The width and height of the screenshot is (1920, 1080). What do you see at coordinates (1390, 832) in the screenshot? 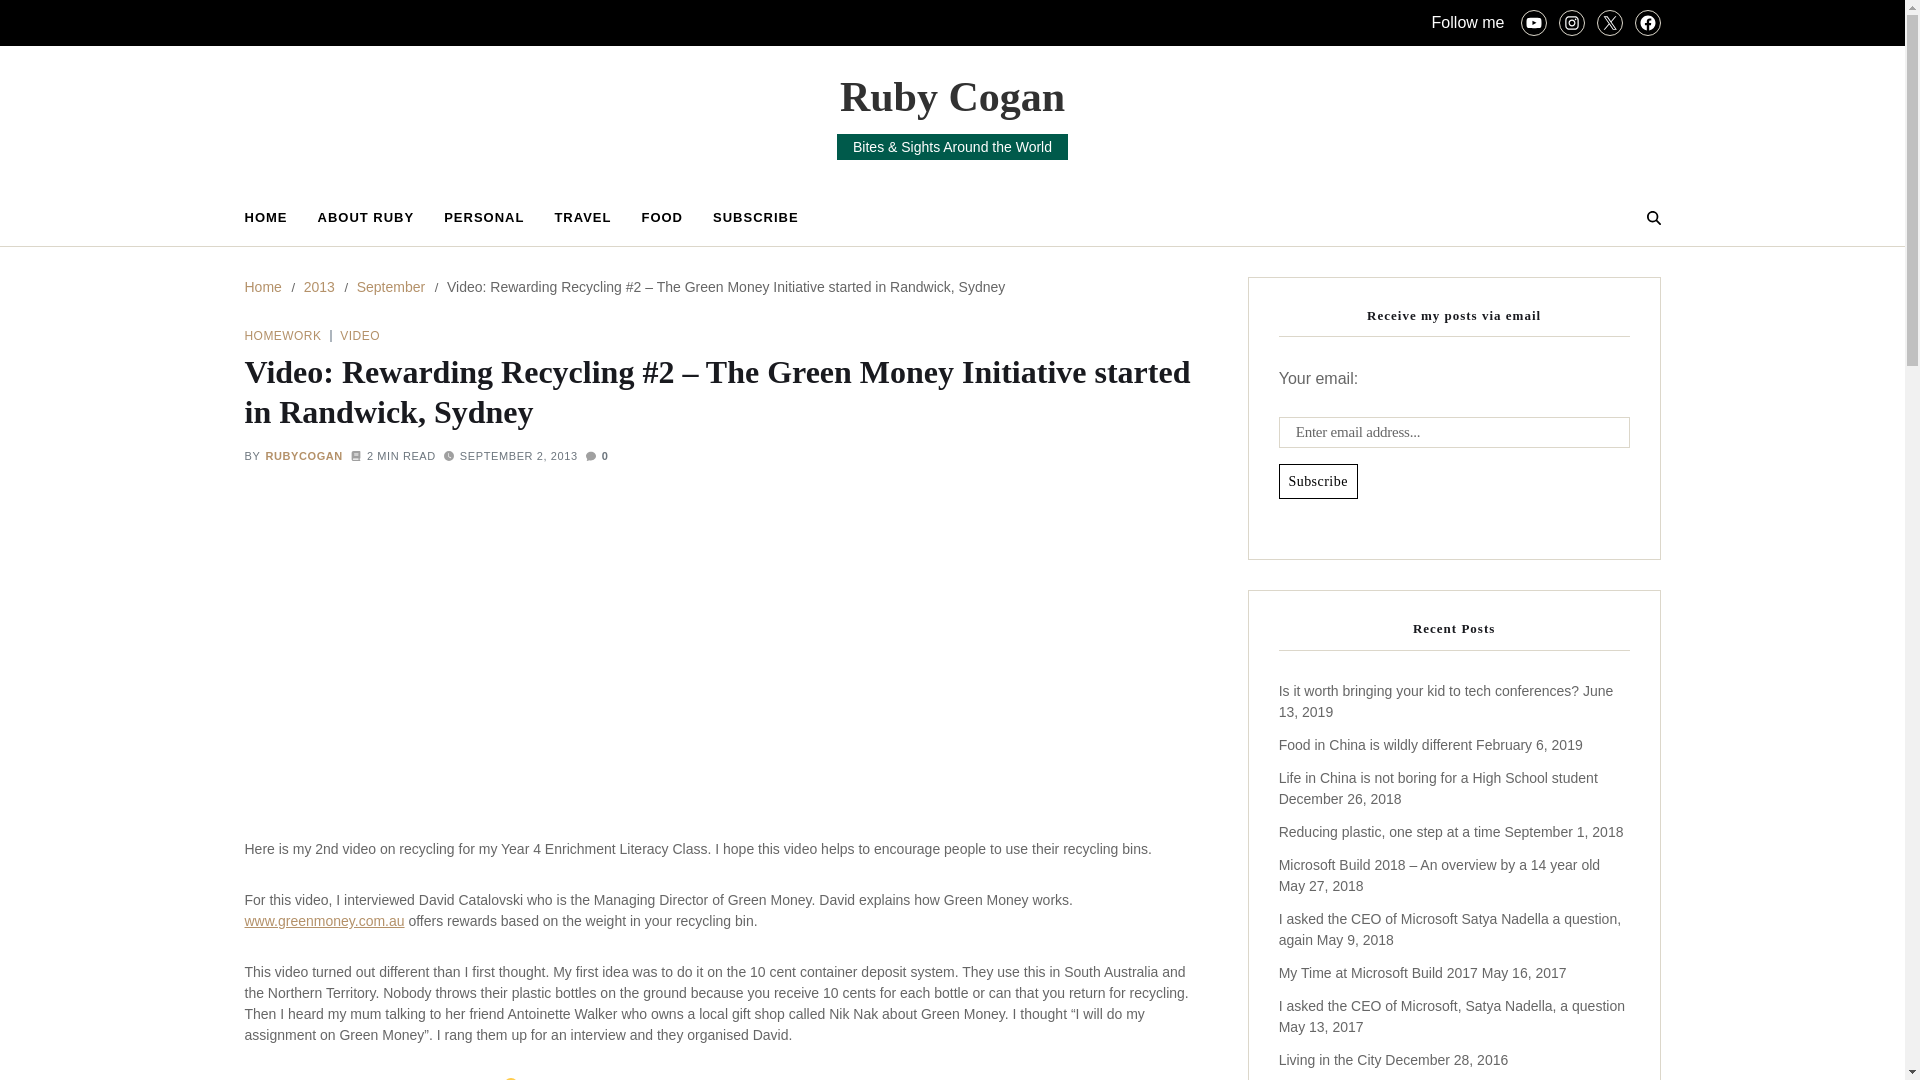
I see `Reducing plastic, one step at a time` at bounding box center [1390, 832].